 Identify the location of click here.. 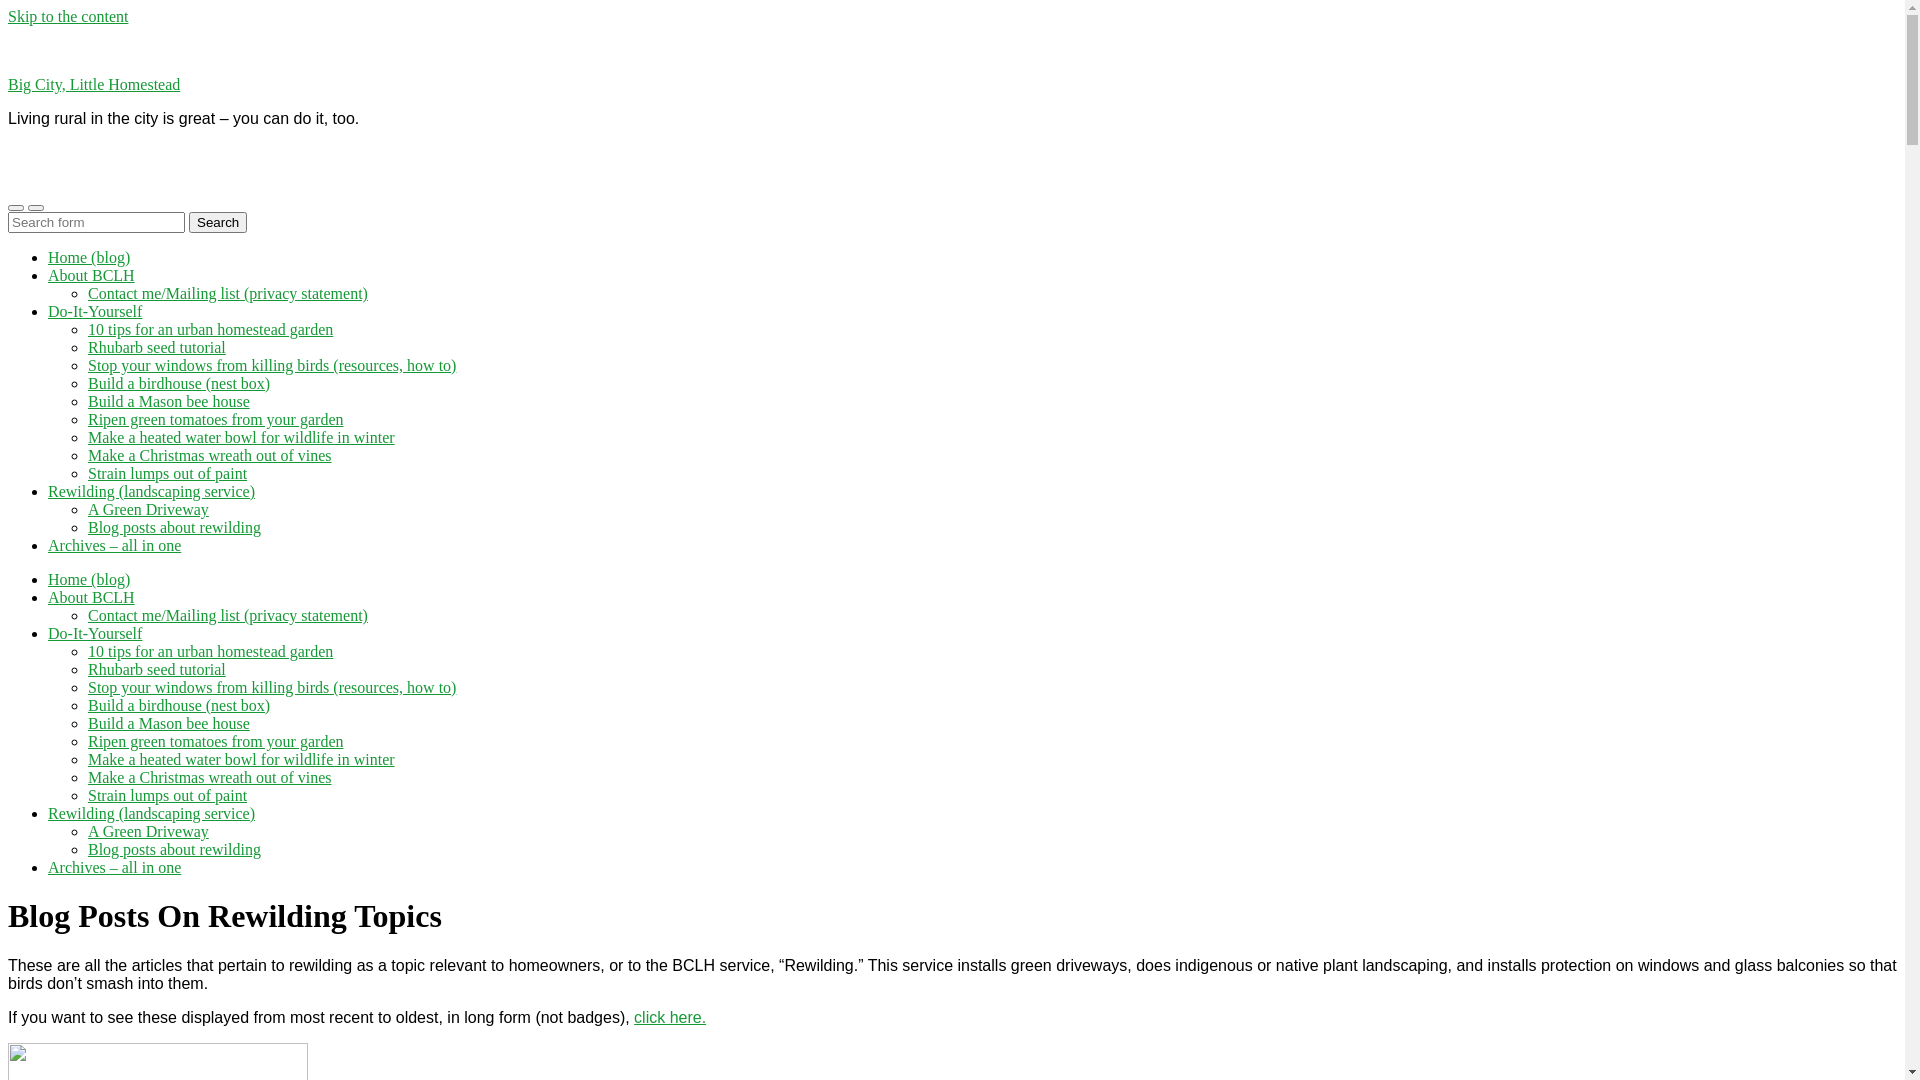
(670, 1018).